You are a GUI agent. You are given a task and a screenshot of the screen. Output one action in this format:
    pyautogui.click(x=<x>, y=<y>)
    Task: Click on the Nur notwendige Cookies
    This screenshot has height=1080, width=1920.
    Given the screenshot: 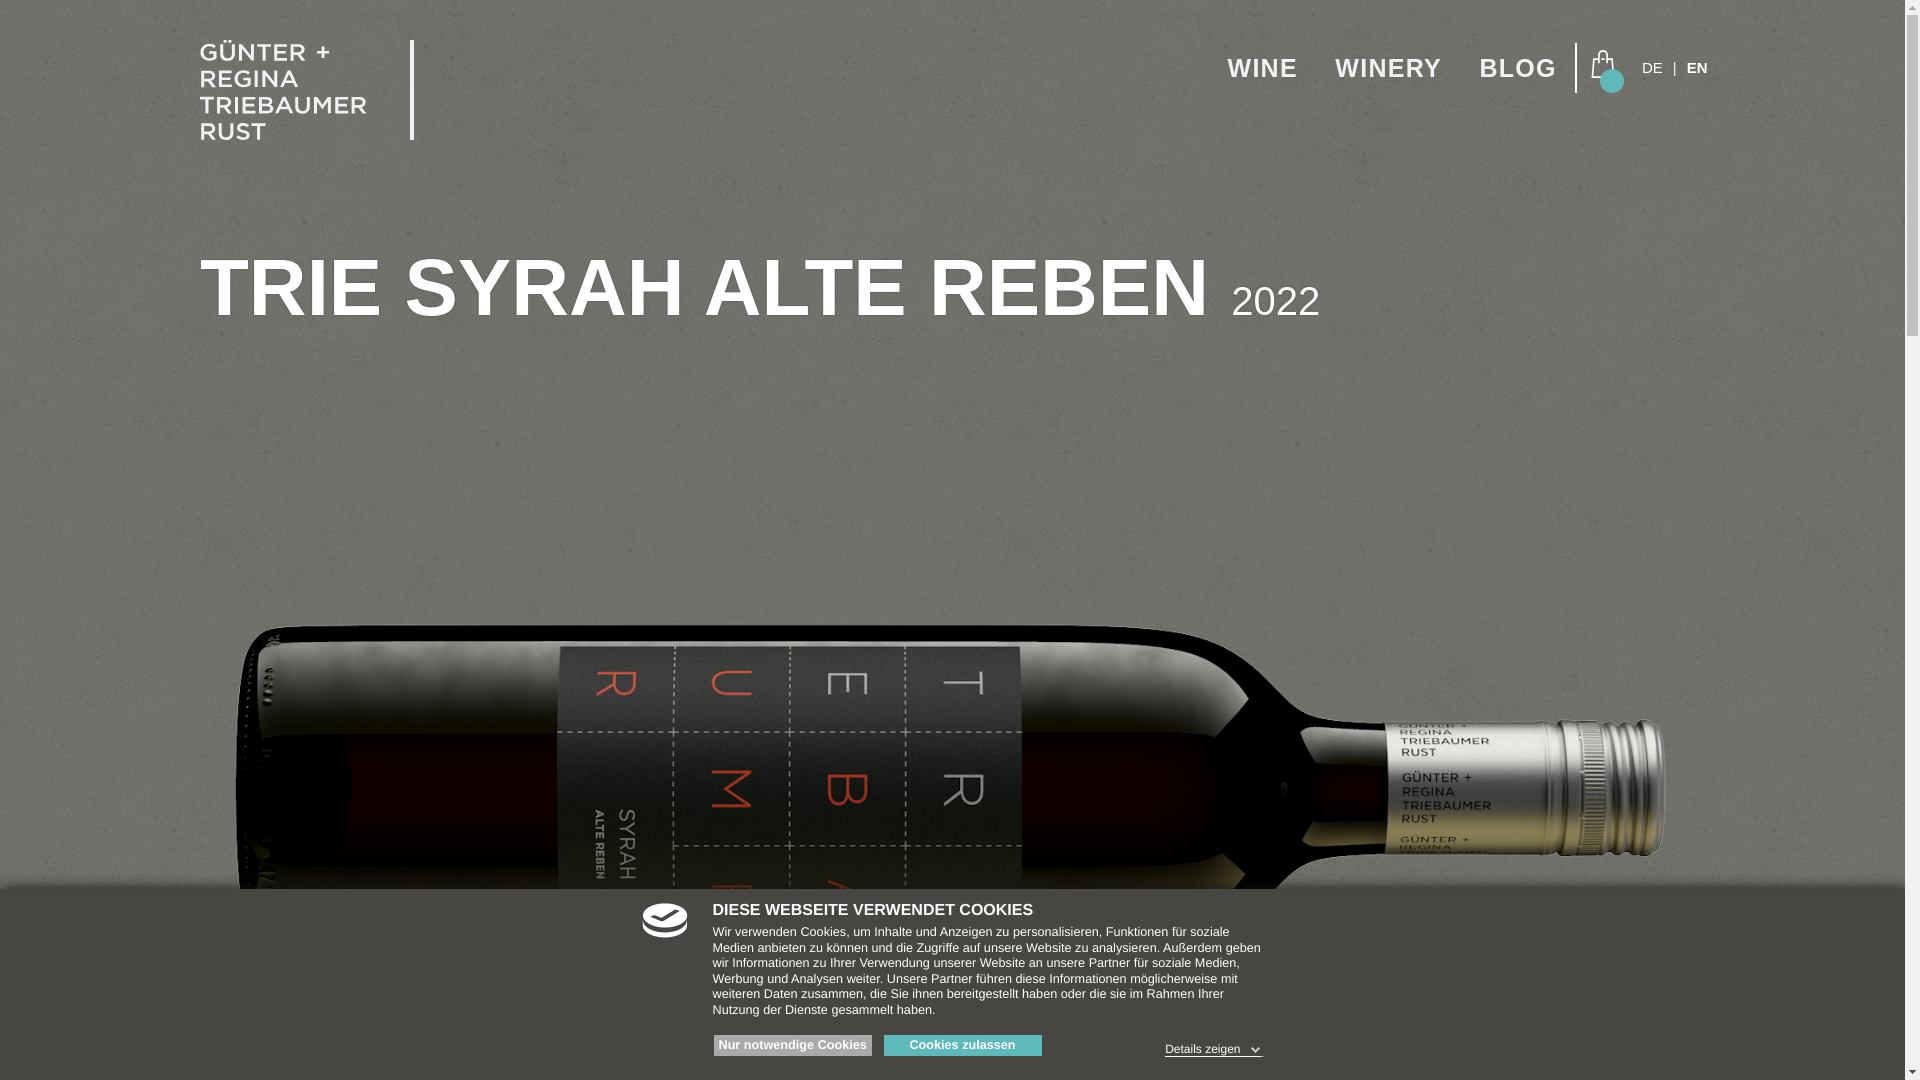 What is the action you would take?
    pyautogui.click(x=792, y=1046)
    